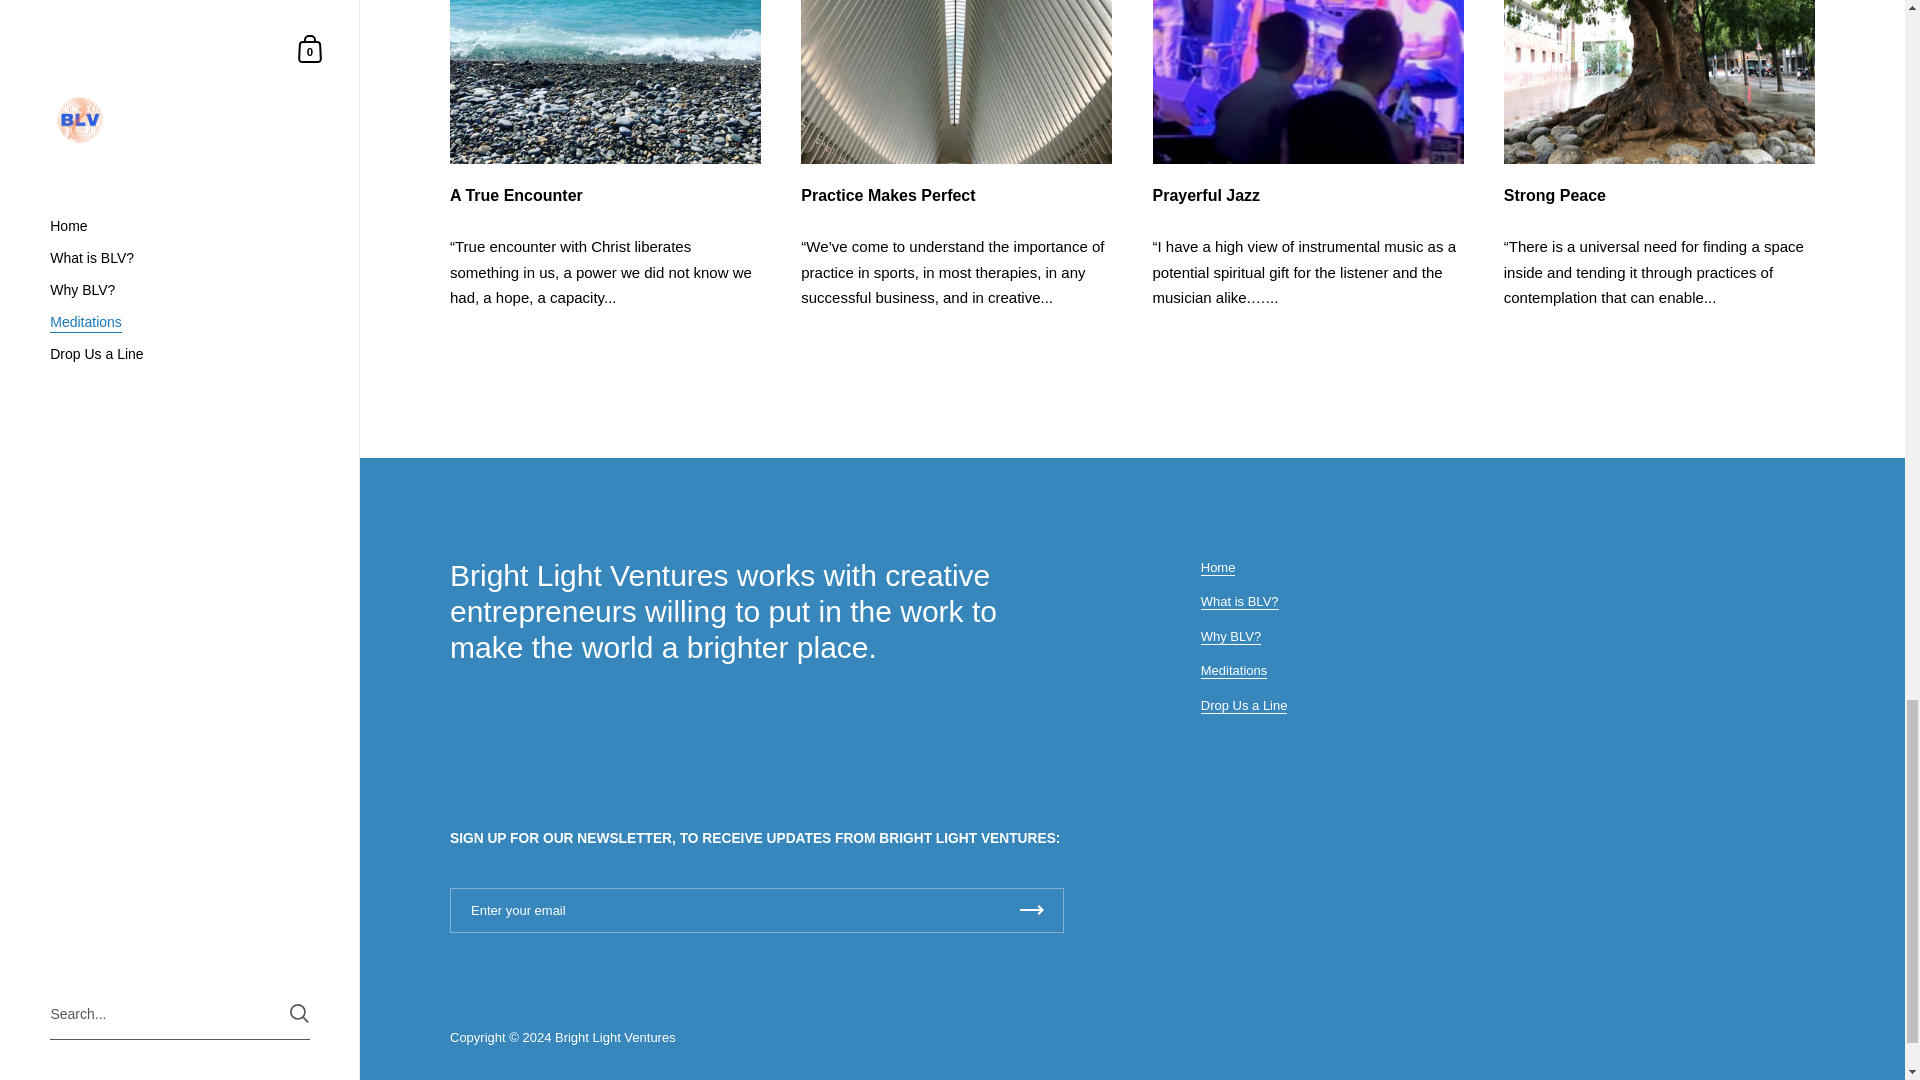 The height and width of the screenshot is (1080, 1920). I want to click on Practice Makes Perfect, so click(956, 196).